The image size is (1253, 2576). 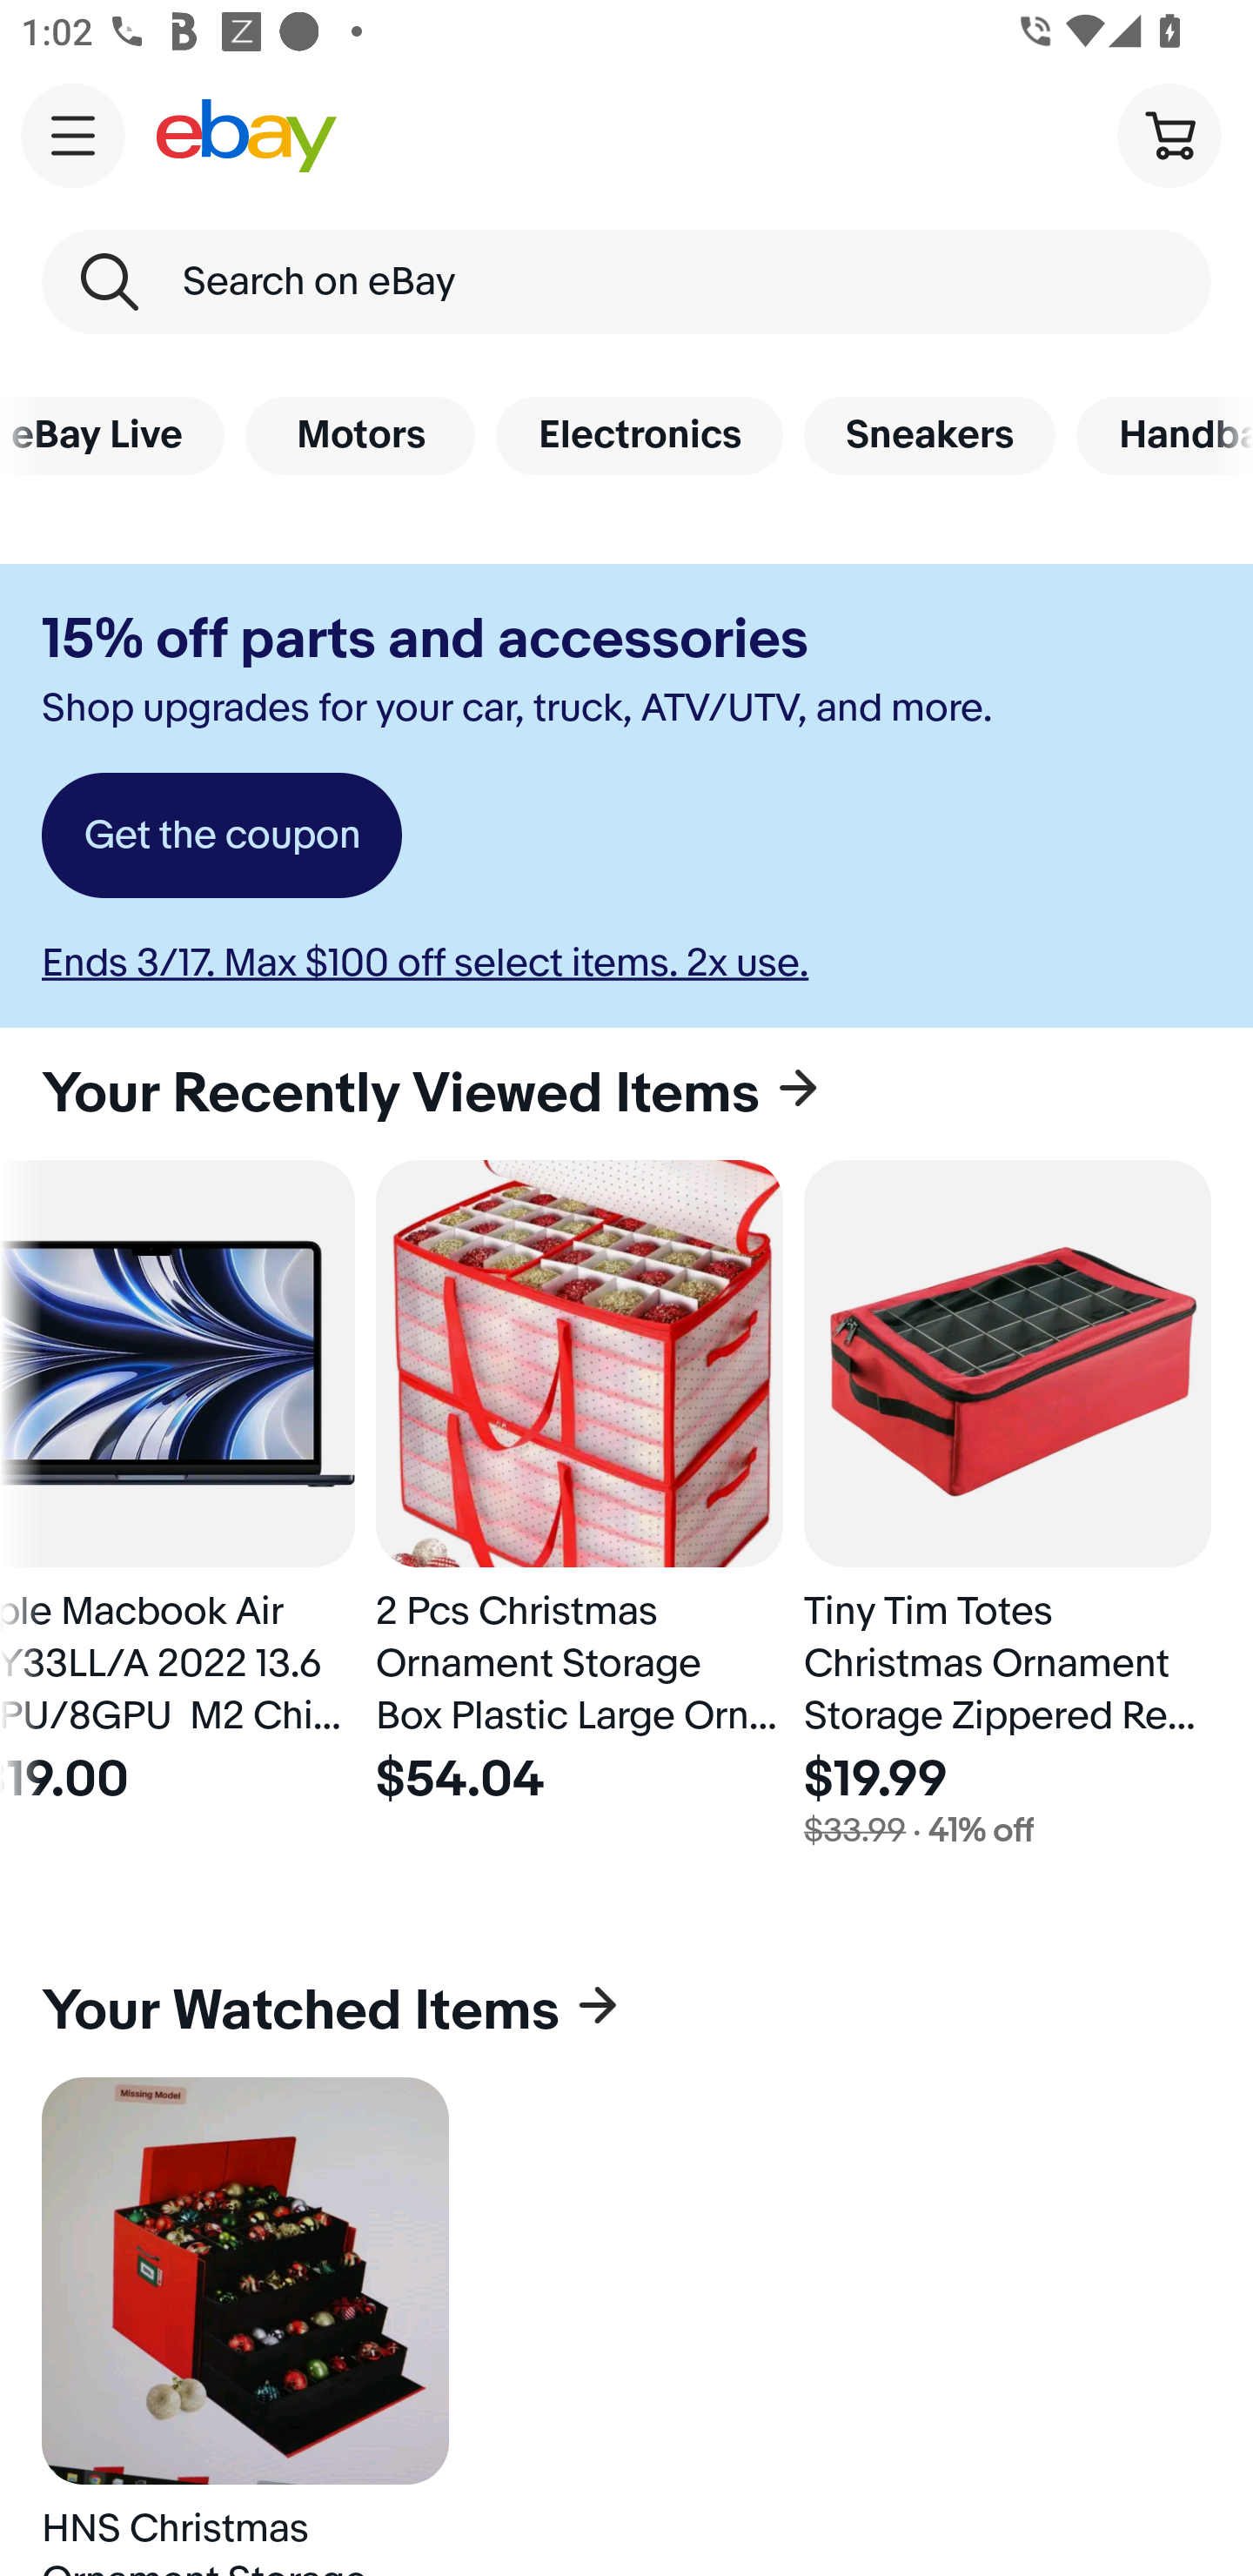 What do you see at coordinates (425, 963) in the screenshot?
I see `Ends 3/17. Max $100 off select items. 2x use.` at bounding box center [425, 963].